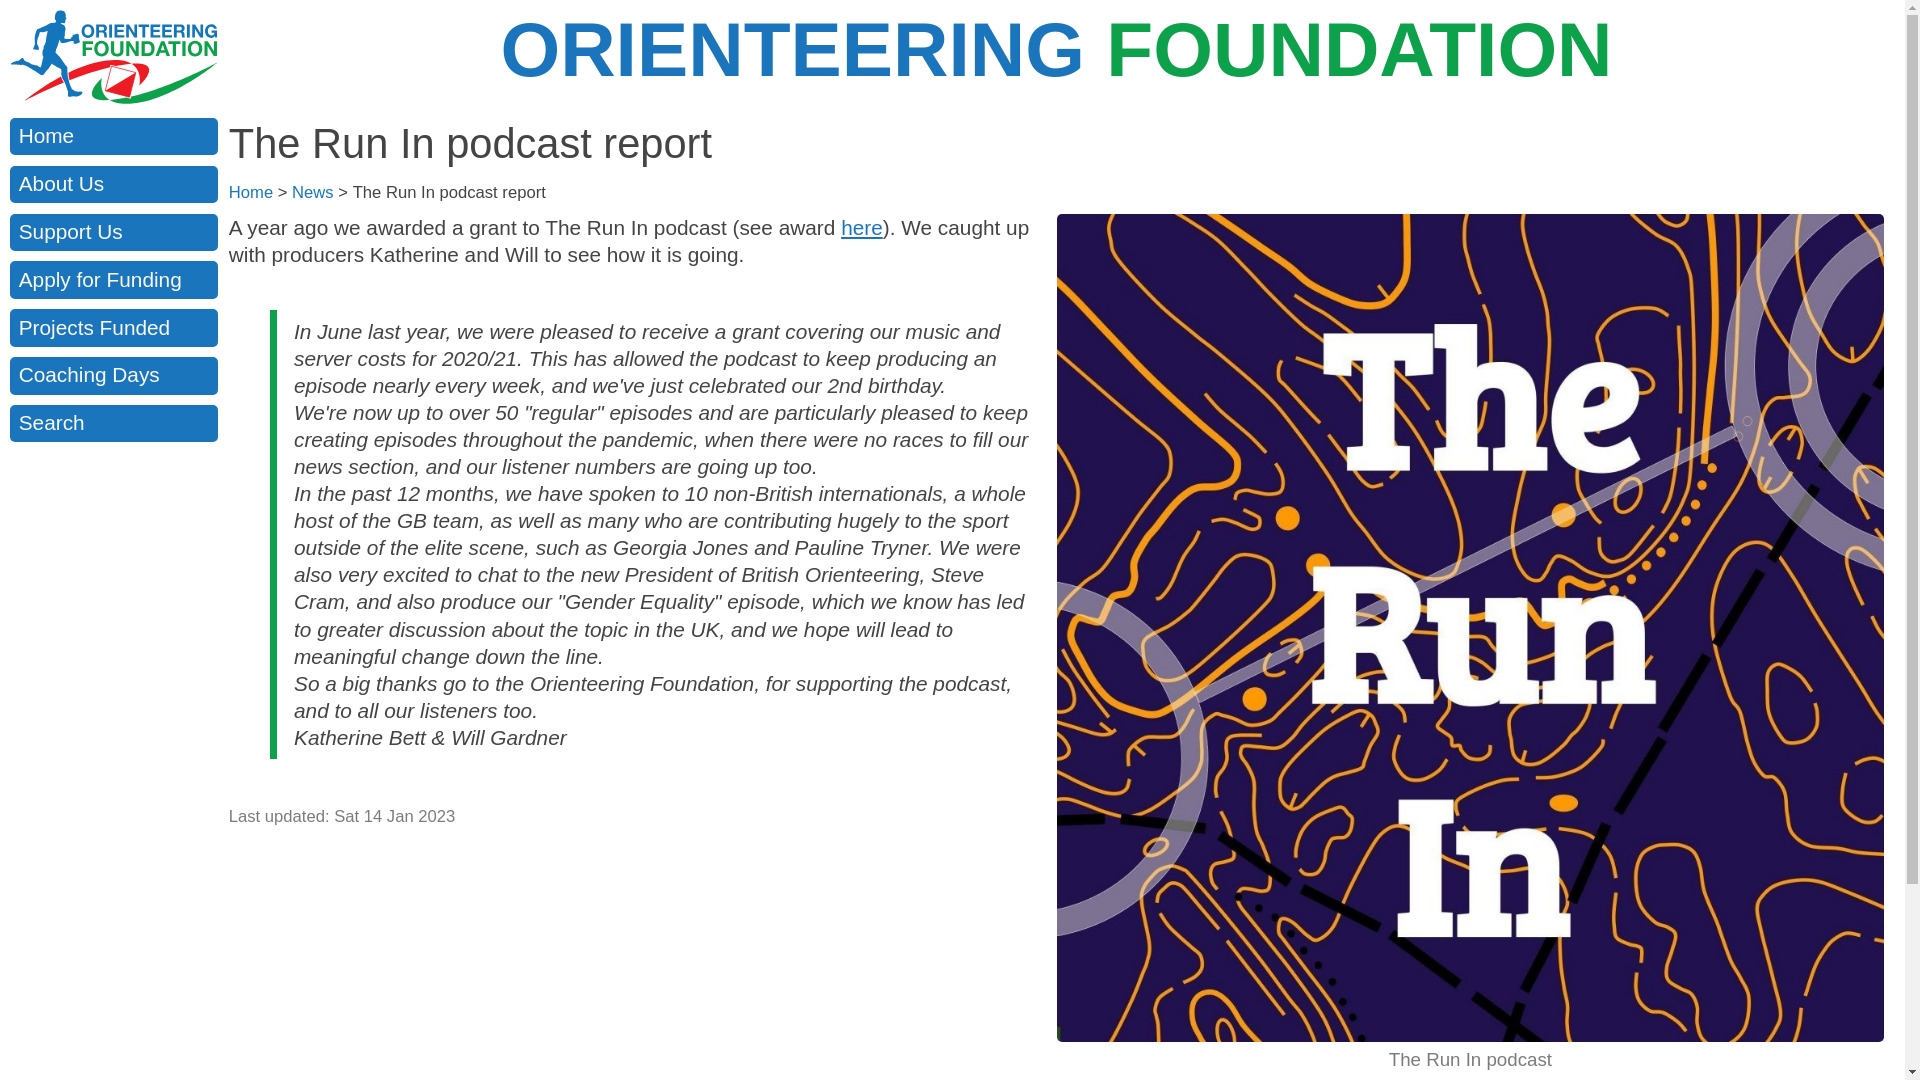 This screenshot has height=1080, width=1920. Describe the element at coordinates (114, 326) in the screenshot. I see `Projects Funded` at that location.